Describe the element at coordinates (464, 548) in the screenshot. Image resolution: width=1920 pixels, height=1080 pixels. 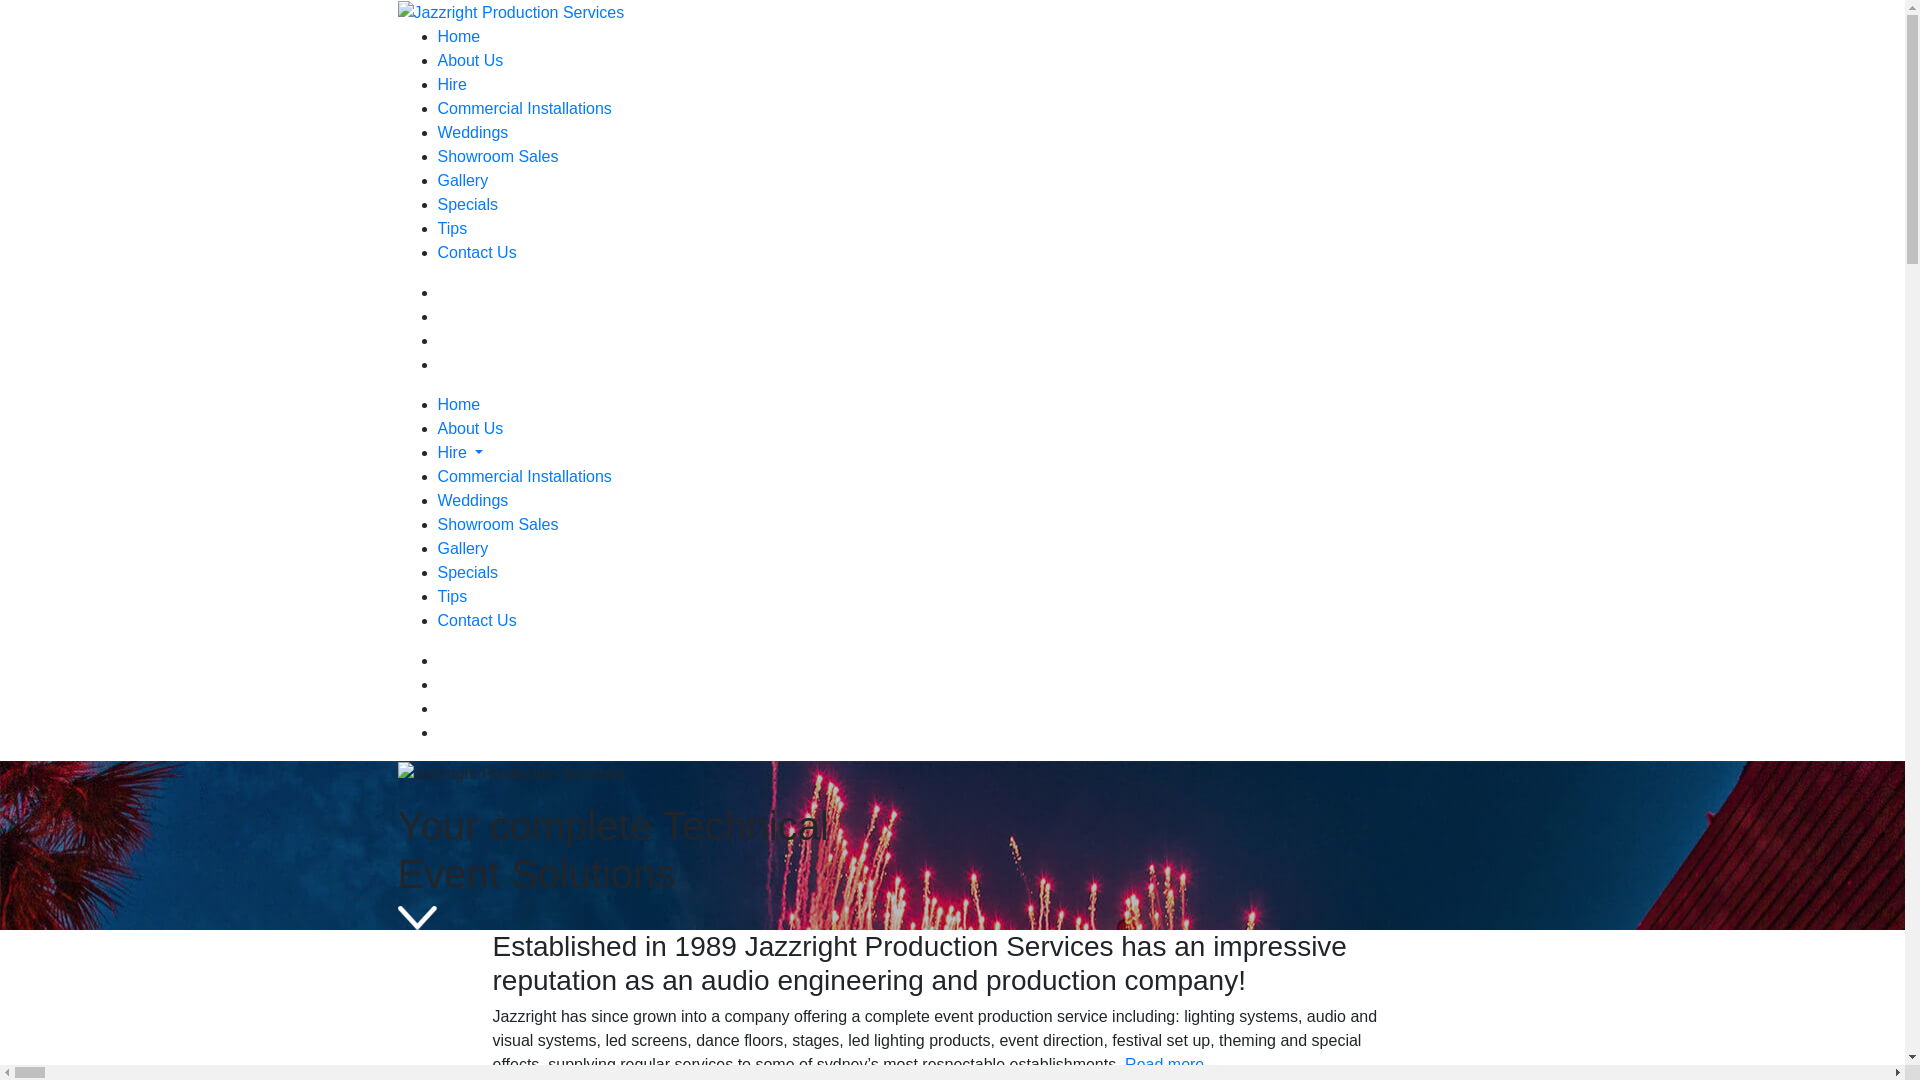
I see `Gallery` at that location.